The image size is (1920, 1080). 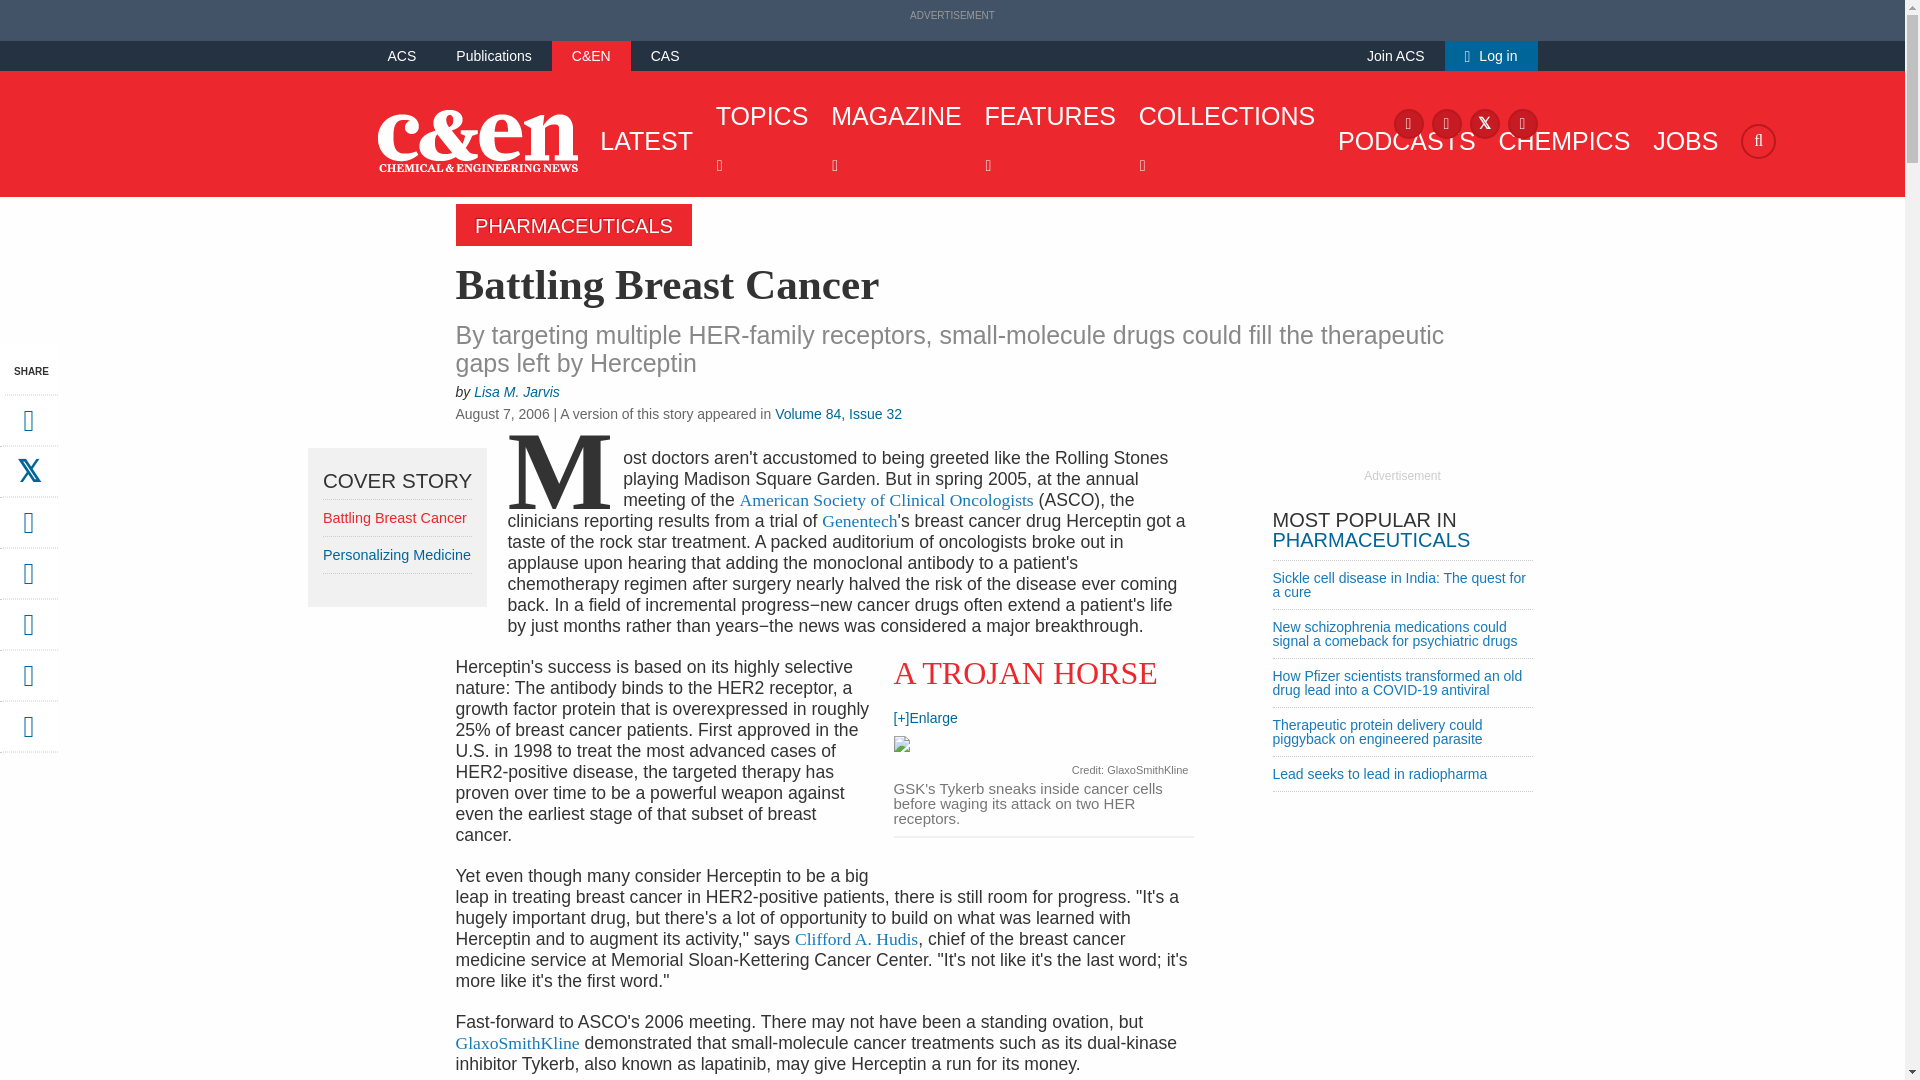 What do you see at coordinates (757, 140) in the screenshot?
I see `TOPICS` at bounding box center [757, 140].